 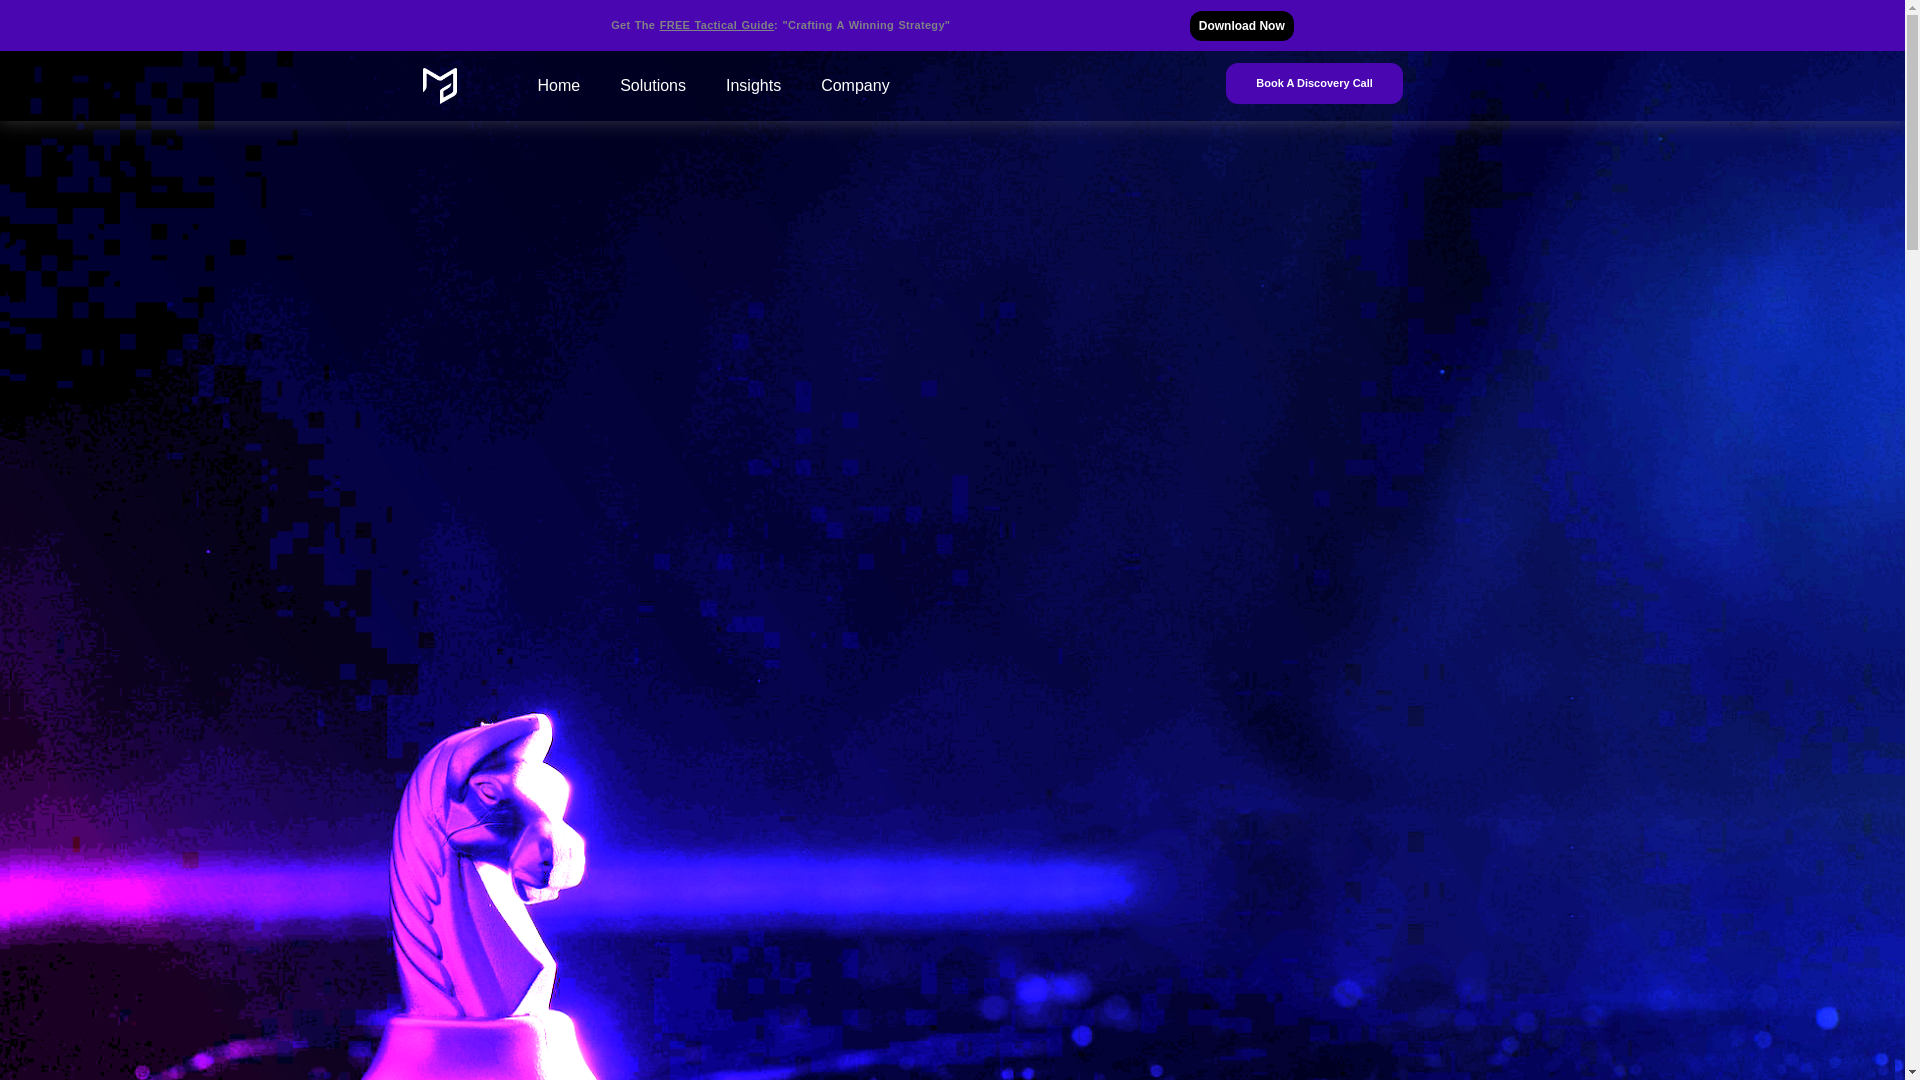 What do you see at coordinates (652, 86) in the screenshot?
I see `Solutions` at bounding box center [652, 86].